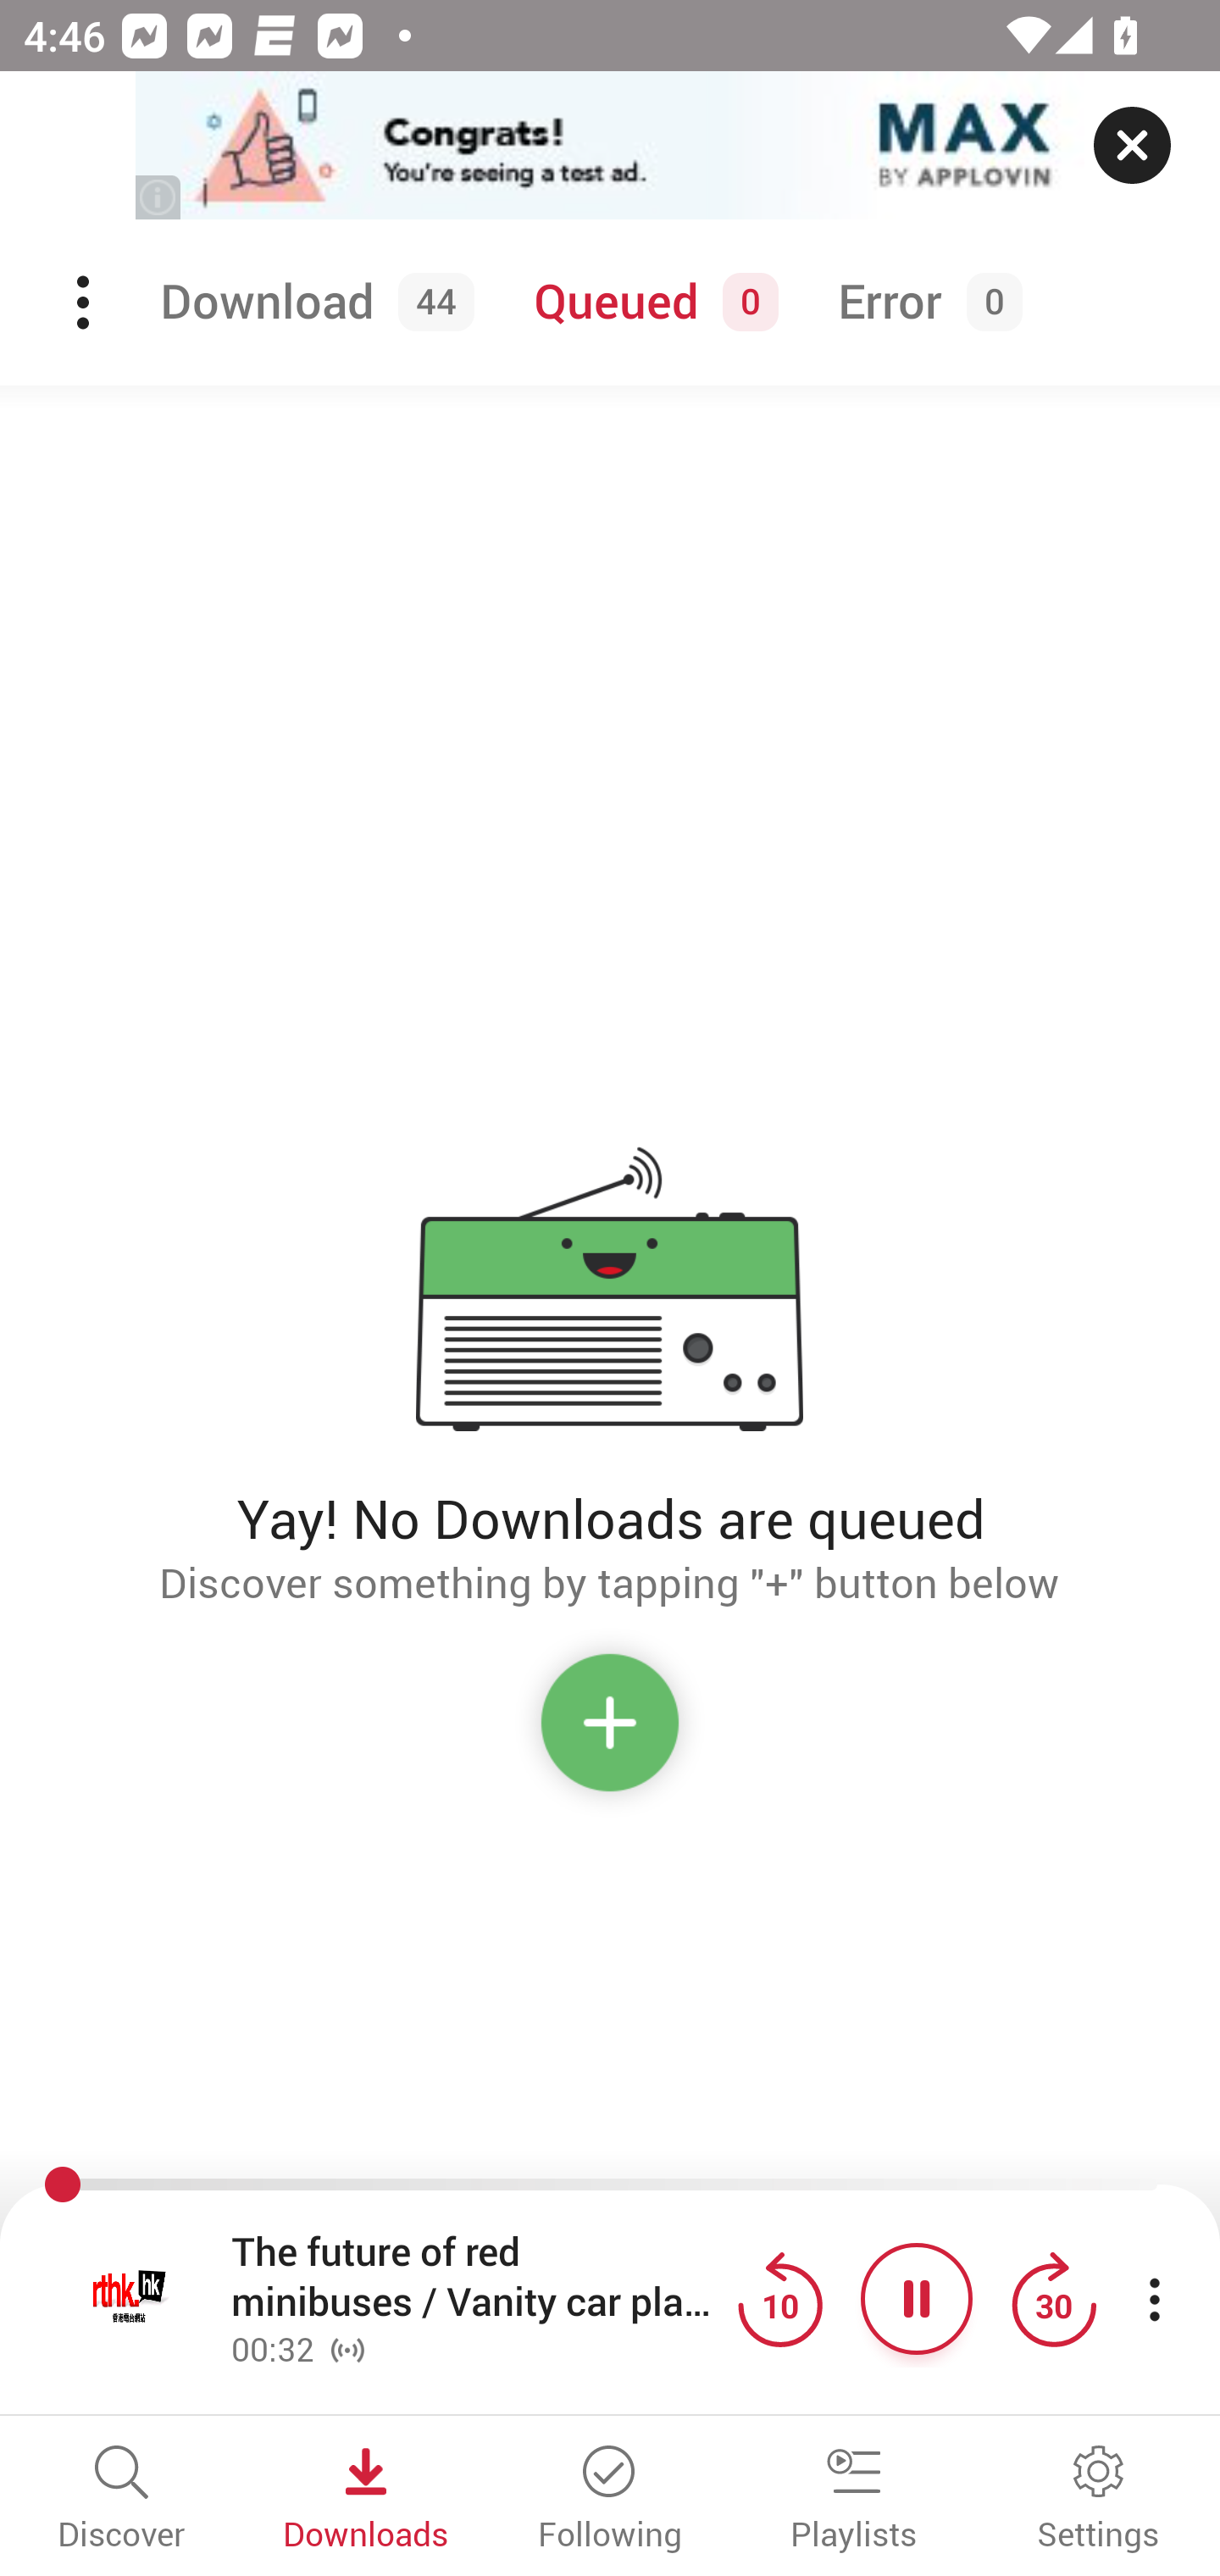 Image resolution: width=1220 pixels, height=2576 pixels. Describe the element at coordinates (610, 1735) in the screenshot. I see `Discover something` at that location.